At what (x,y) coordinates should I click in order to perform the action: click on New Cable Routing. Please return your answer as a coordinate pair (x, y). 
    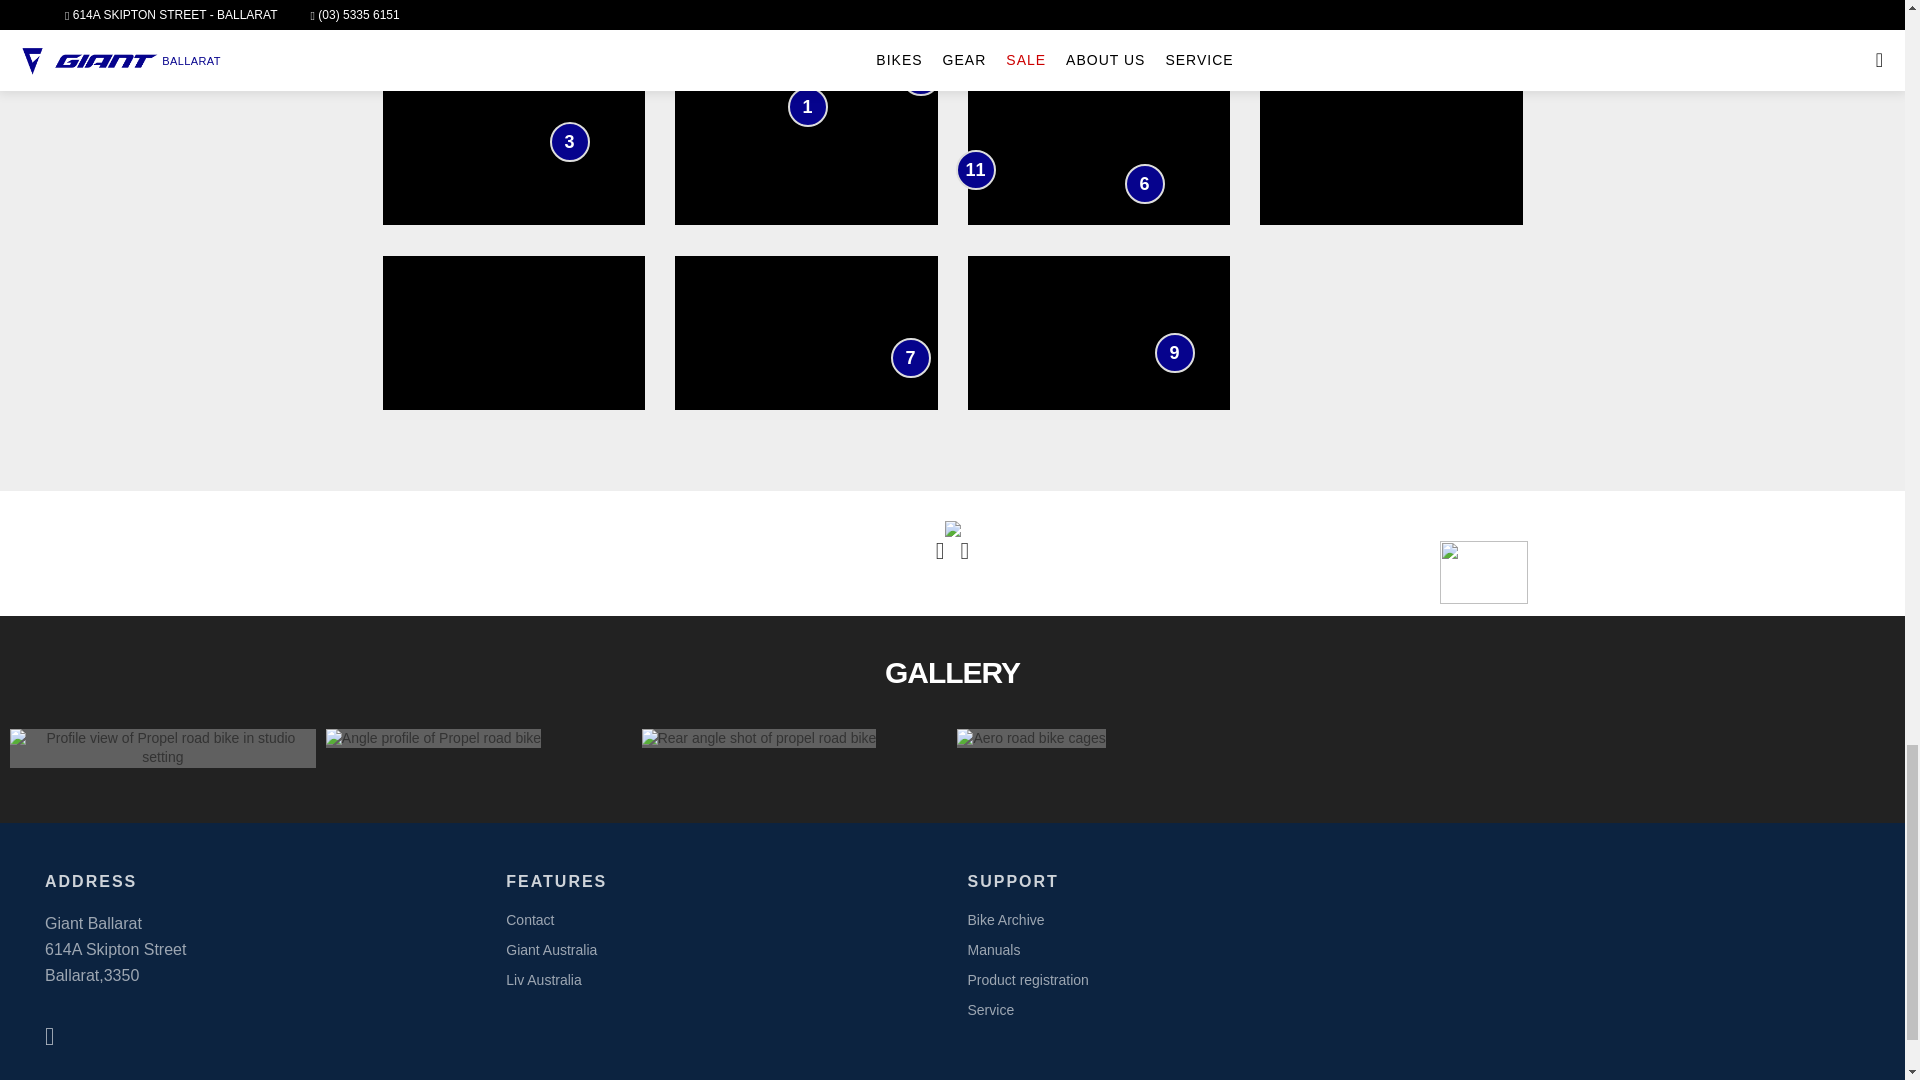
    Looking at the image, I should click on (1082, 50).